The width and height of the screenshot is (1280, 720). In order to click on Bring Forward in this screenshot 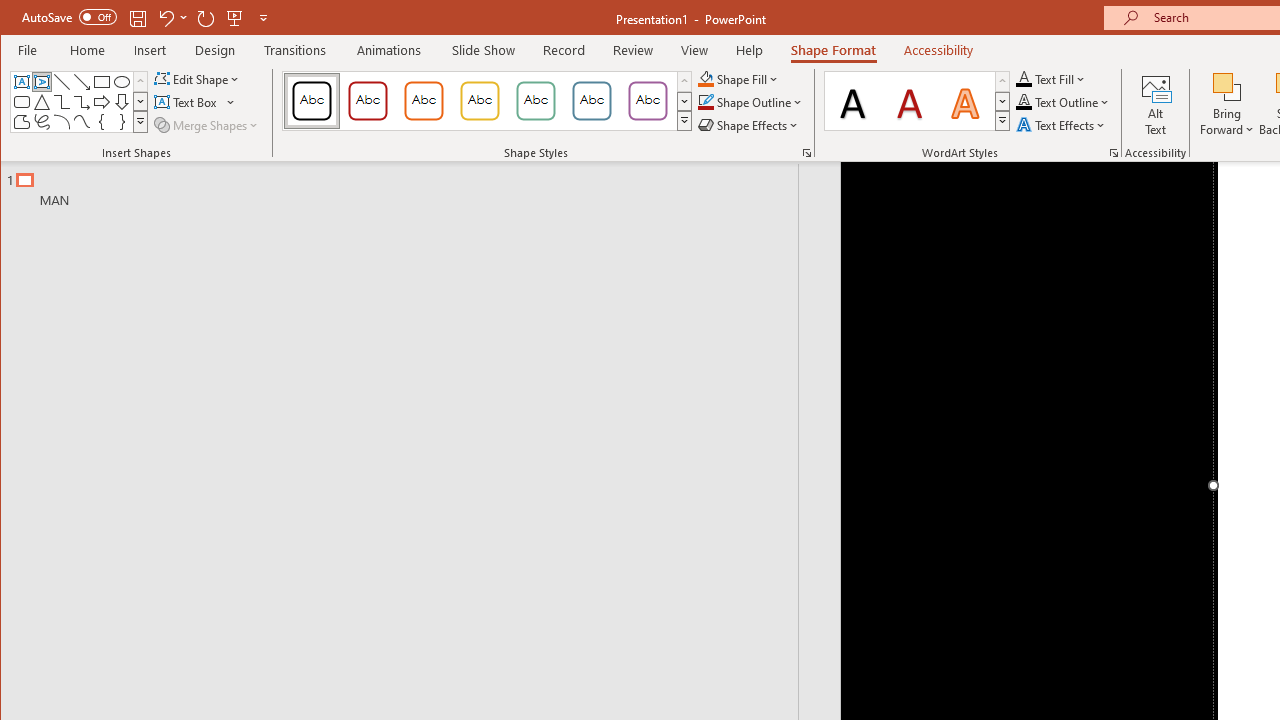, I will do `click(1227, 104)`.